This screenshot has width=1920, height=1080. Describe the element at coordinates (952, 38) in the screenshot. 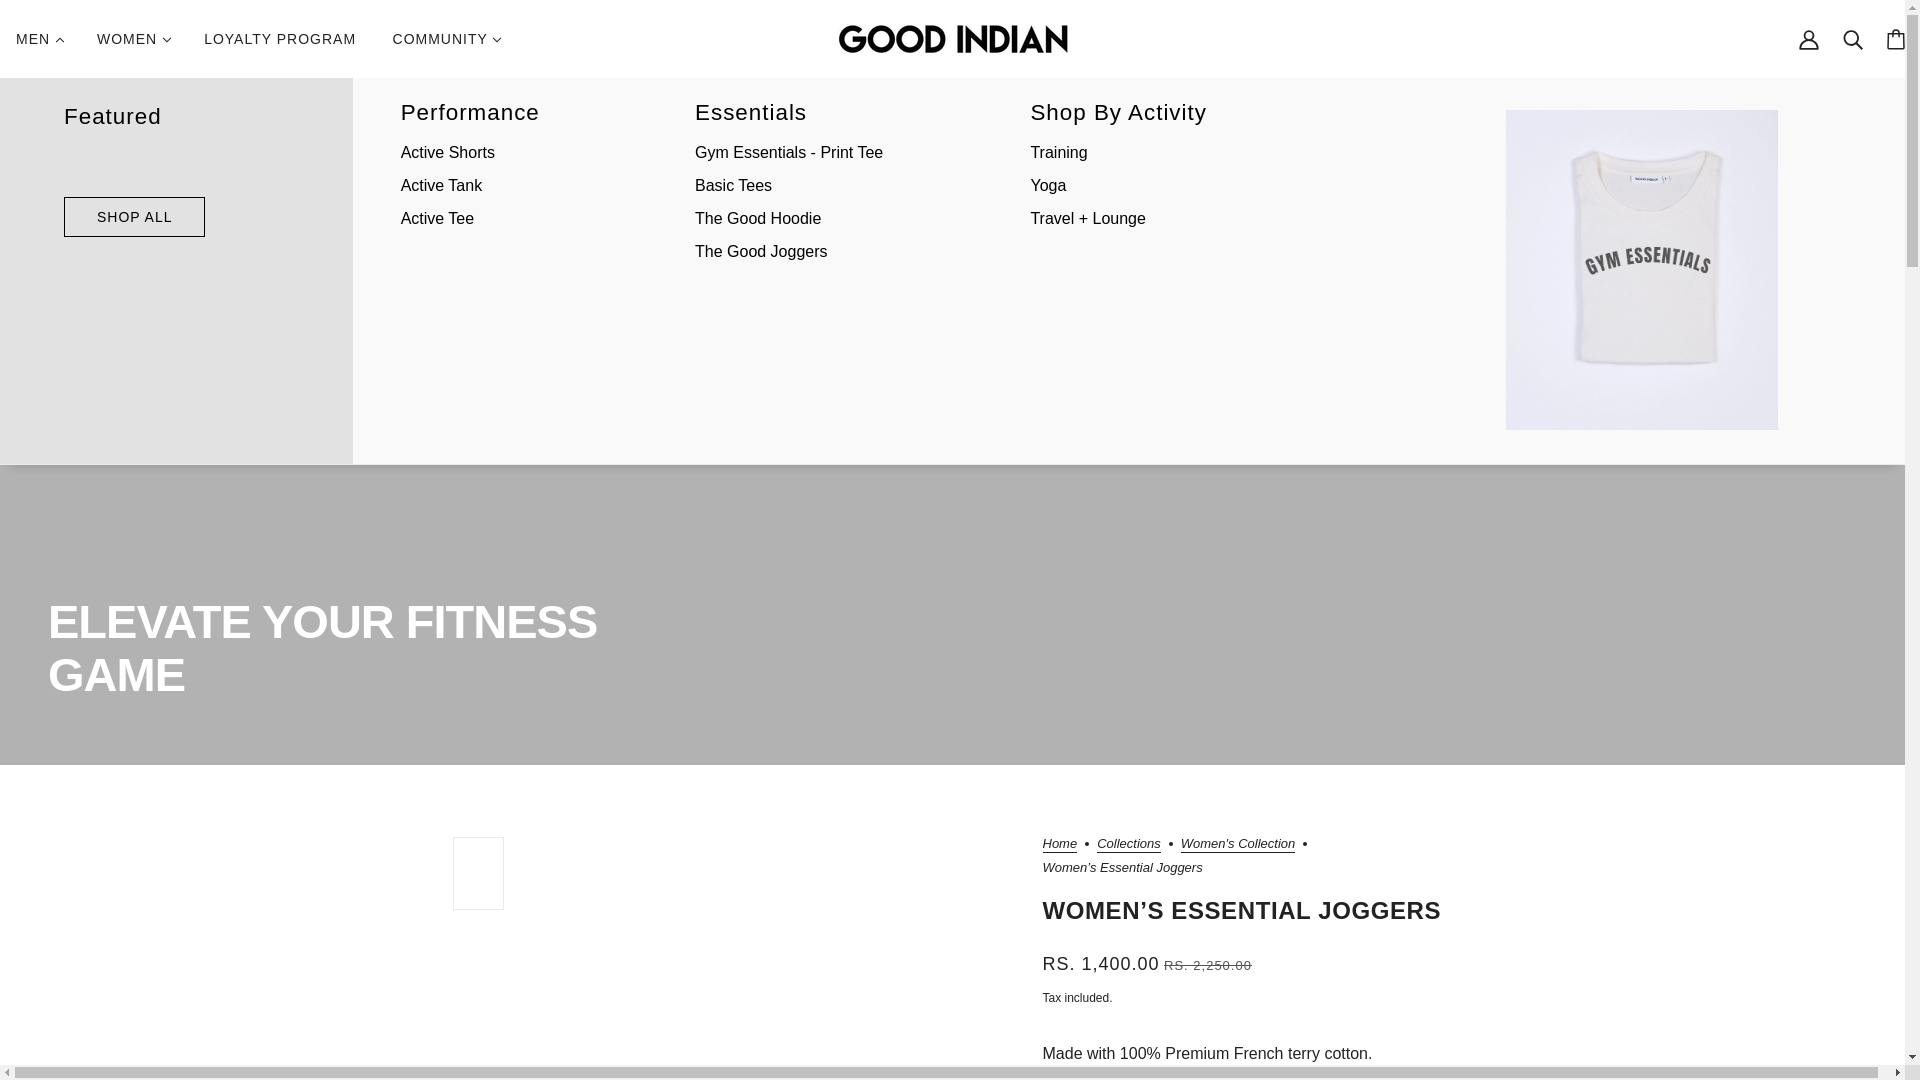

I see `Good Indian` at that location.